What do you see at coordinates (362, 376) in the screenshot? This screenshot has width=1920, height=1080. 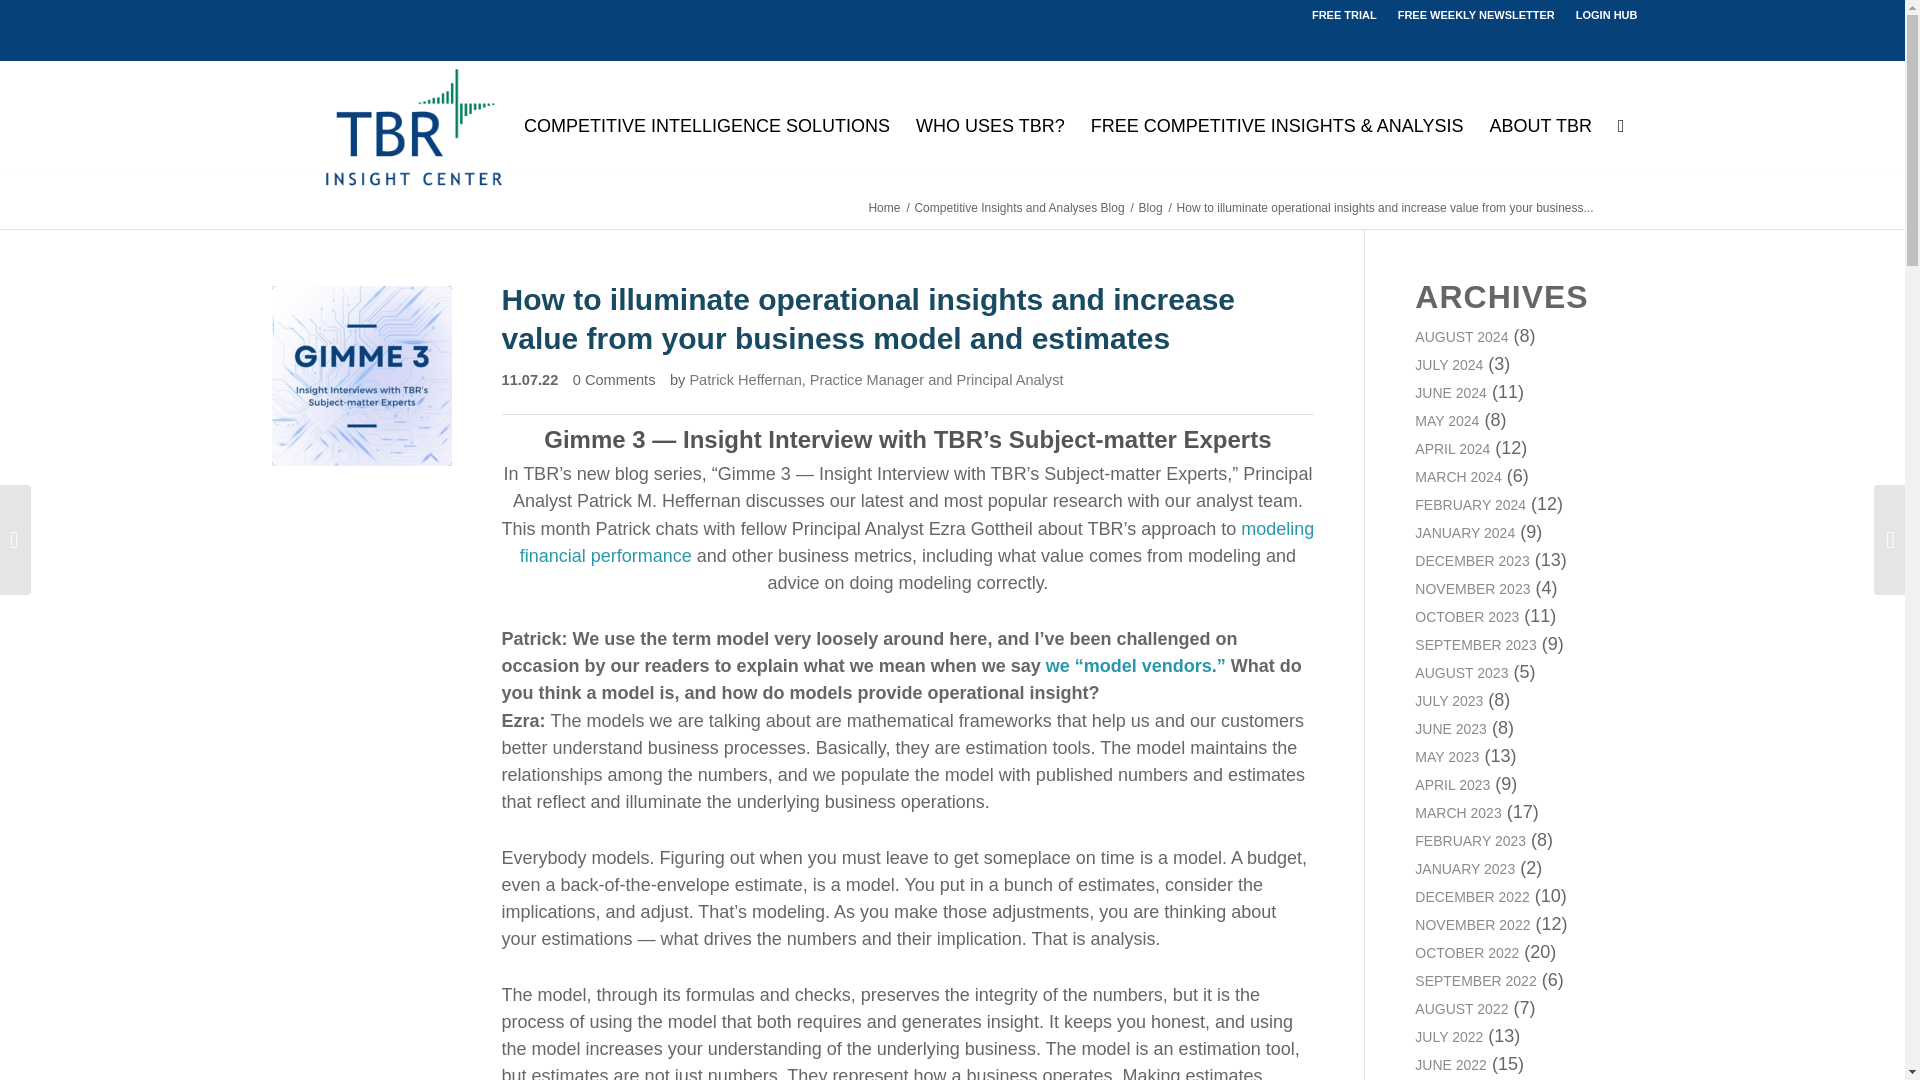 I see `Gimme 3 Insight Interviews with TBR's Subject-matter Experts` at bounding box center [362, 376].